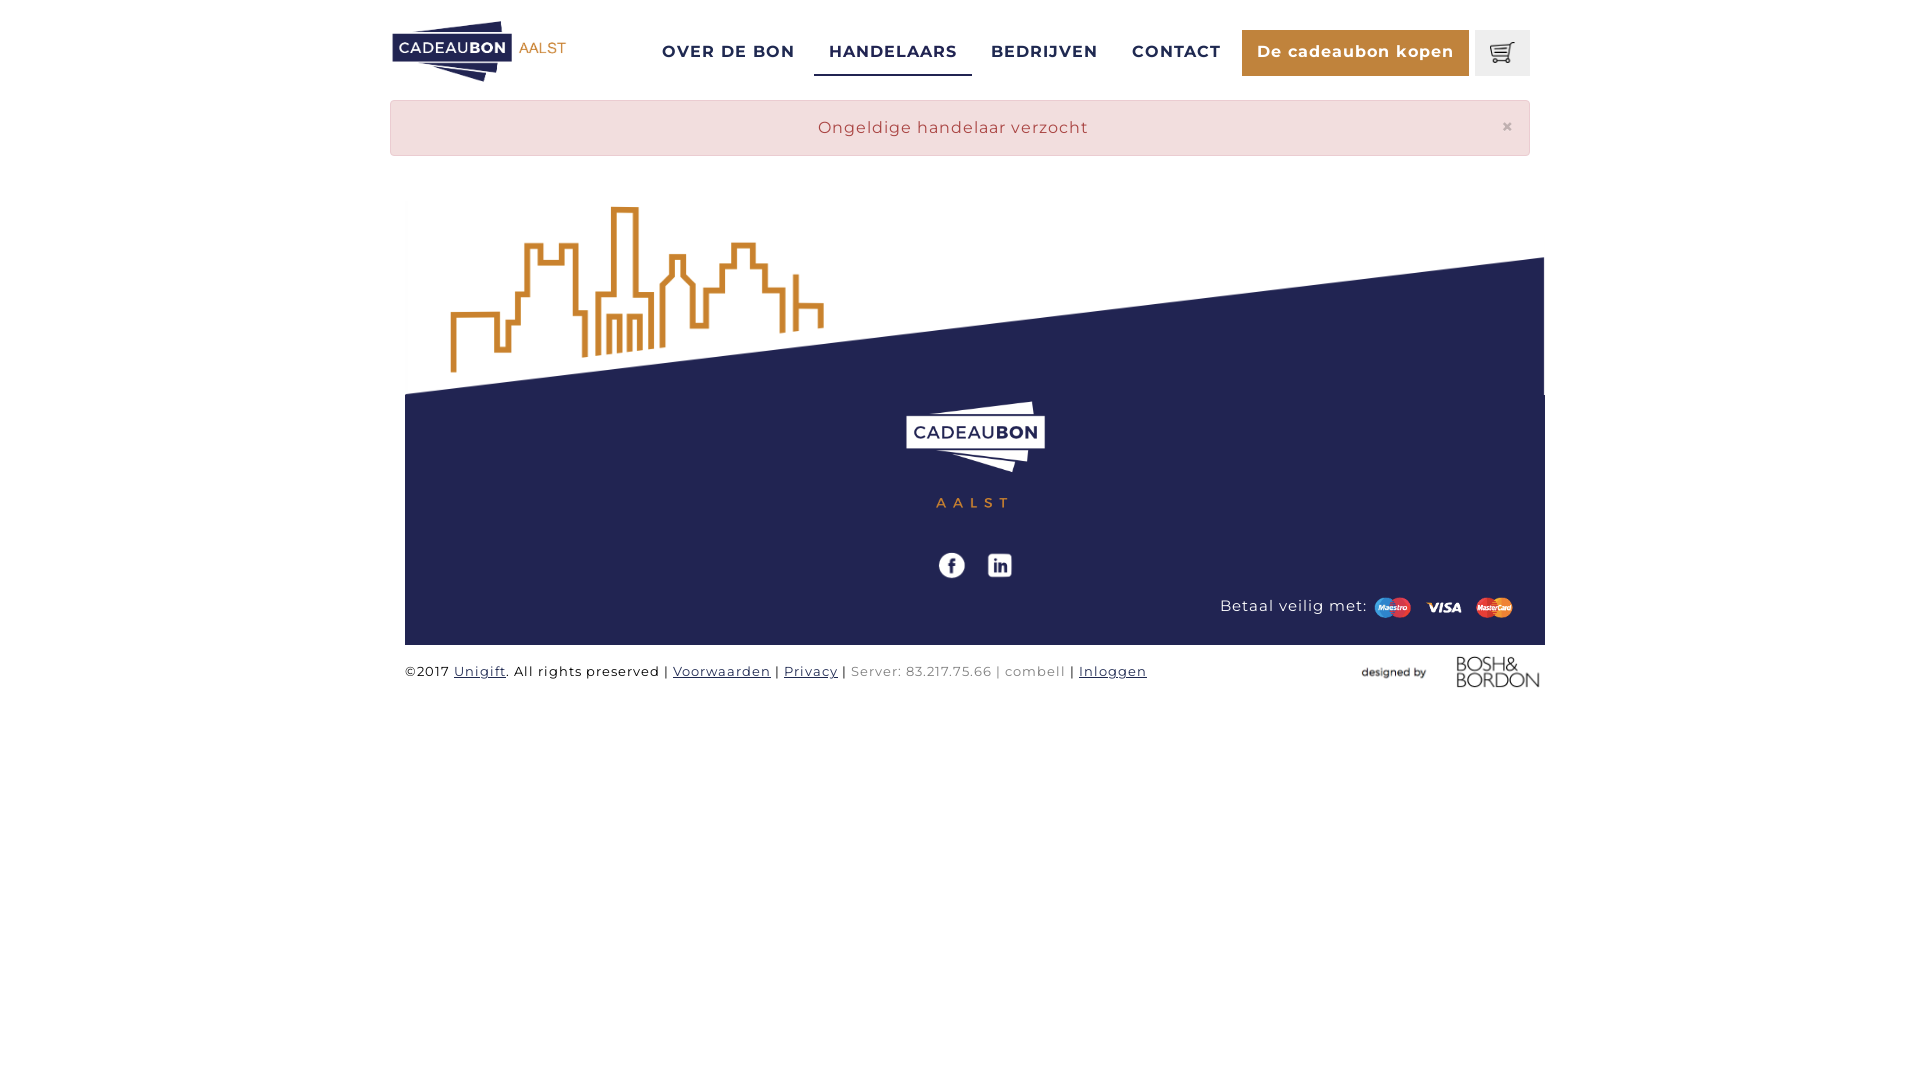  Describe the element at coordinates (480, 671) in the screenshot. I see `Unigift` at that location.